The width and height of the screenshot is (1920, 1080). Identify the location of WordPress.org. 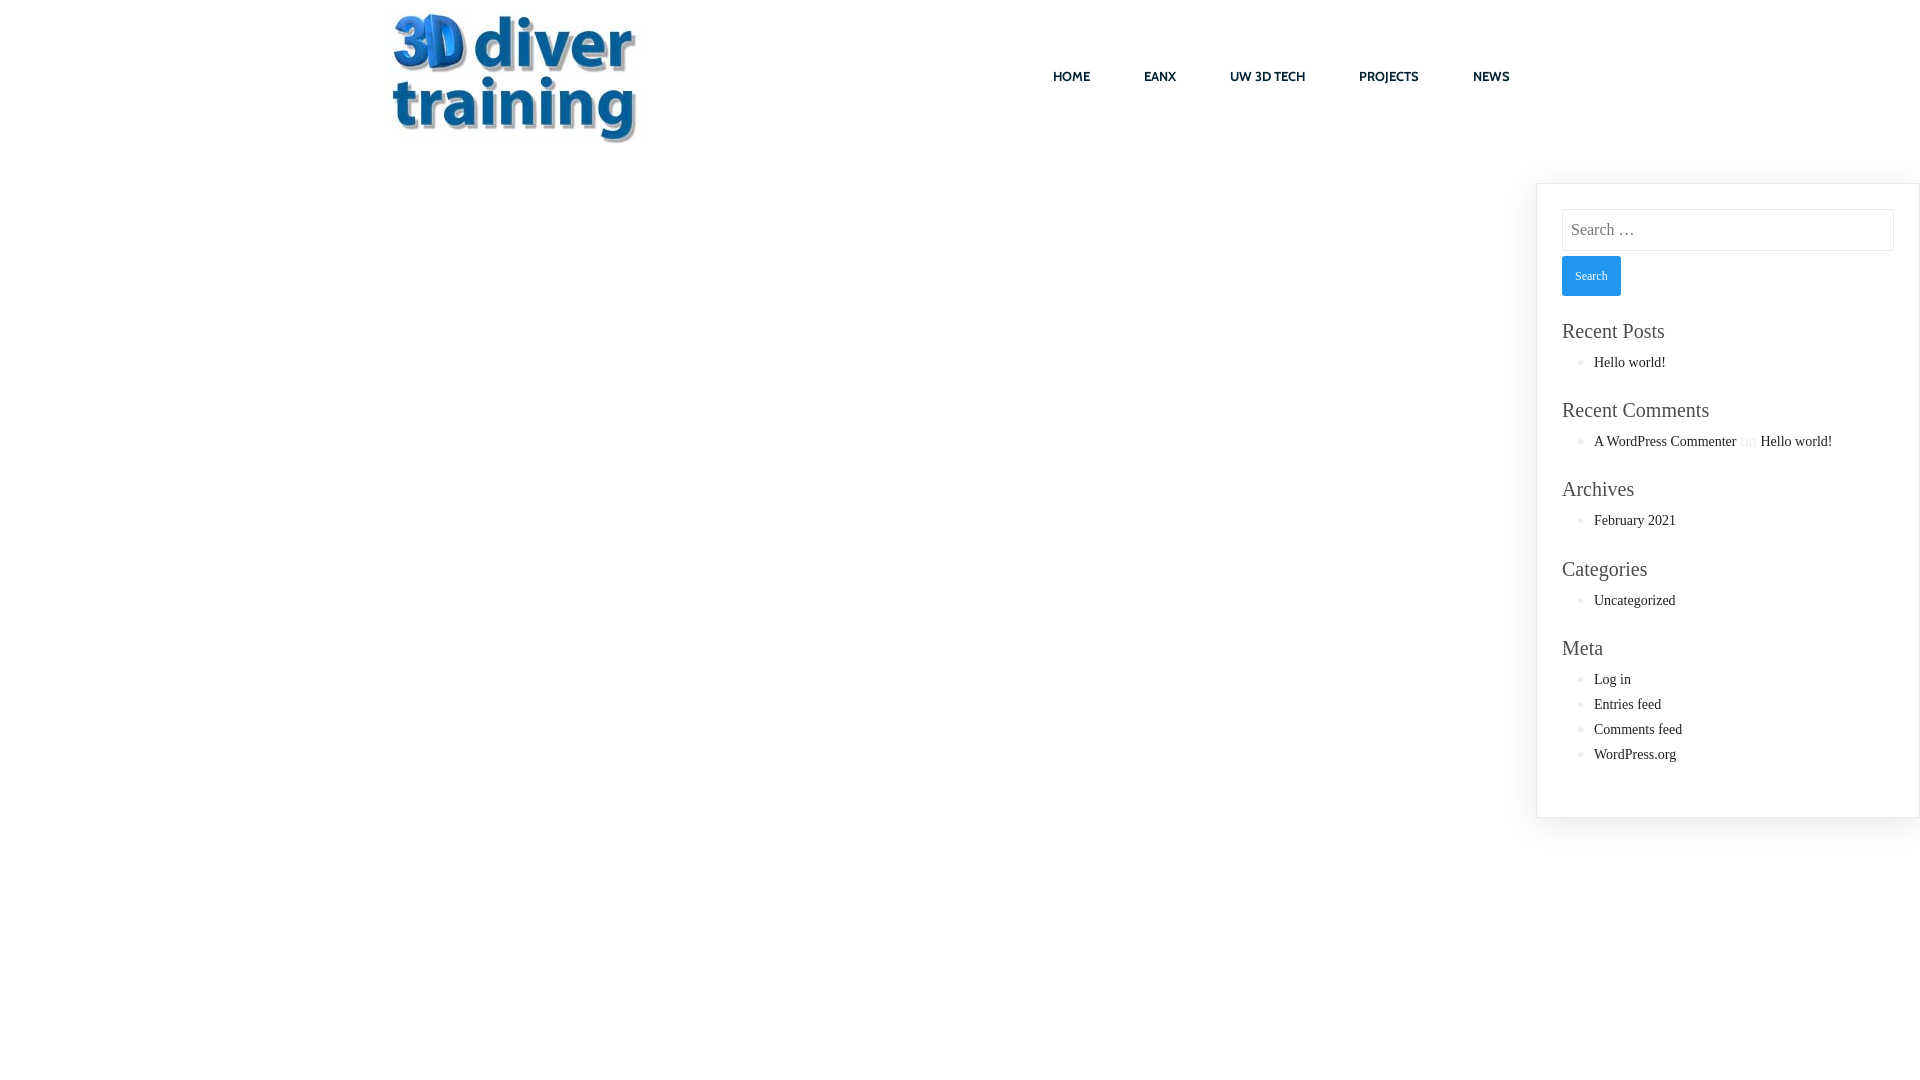
(1635, 754).